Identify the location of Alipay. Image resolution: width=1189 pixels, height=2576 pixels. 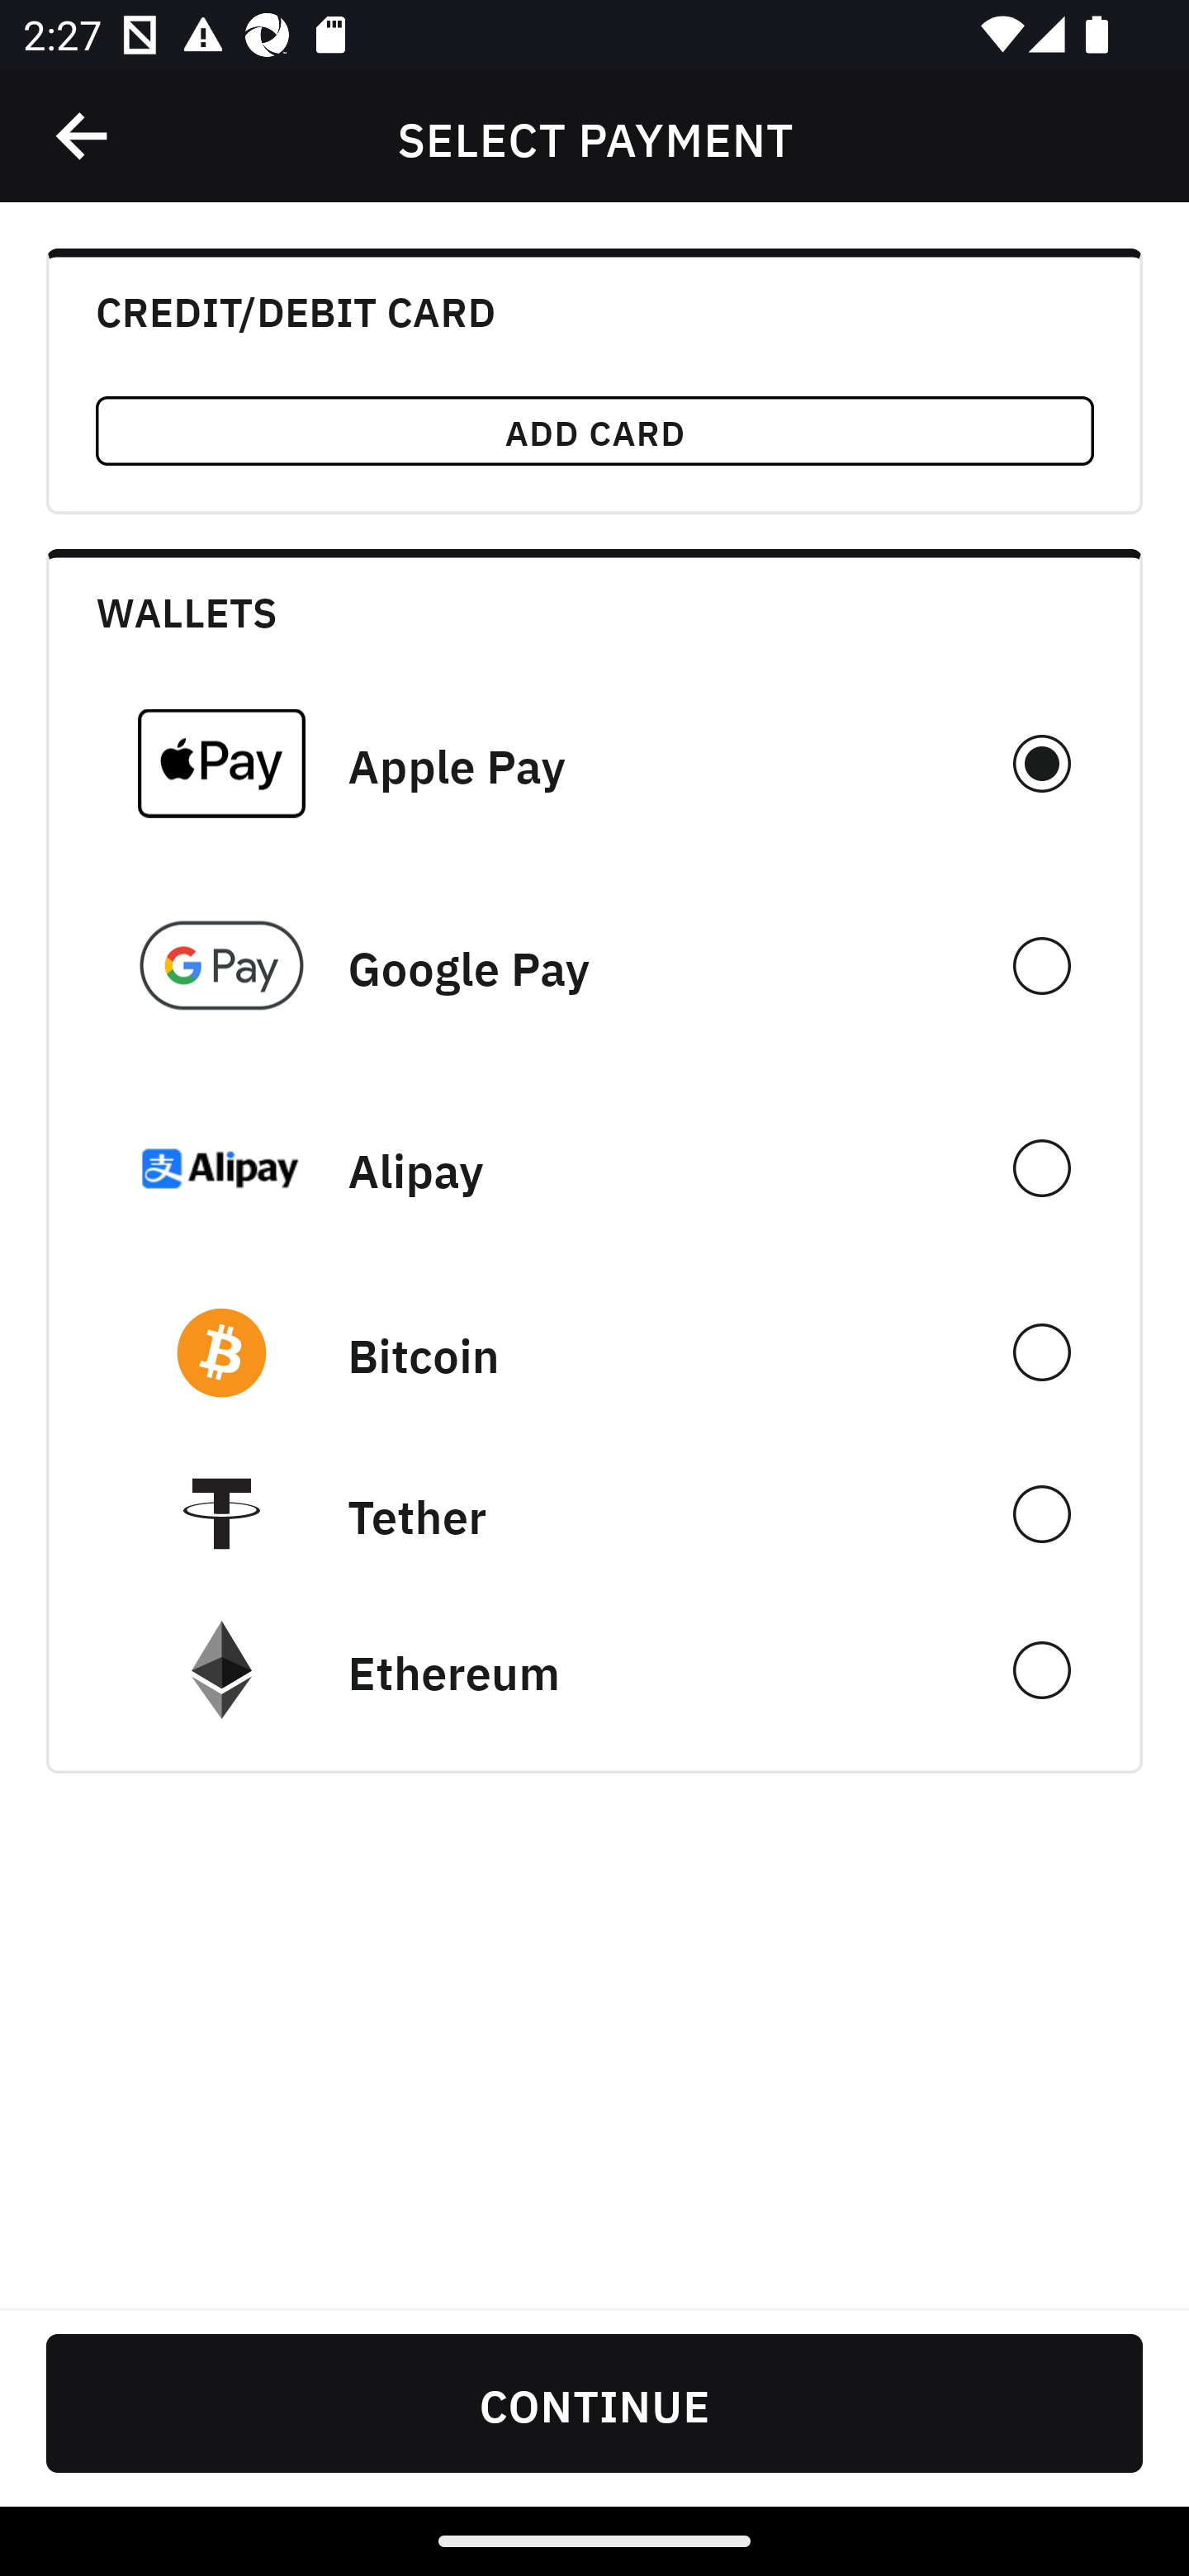
(594, 1167).